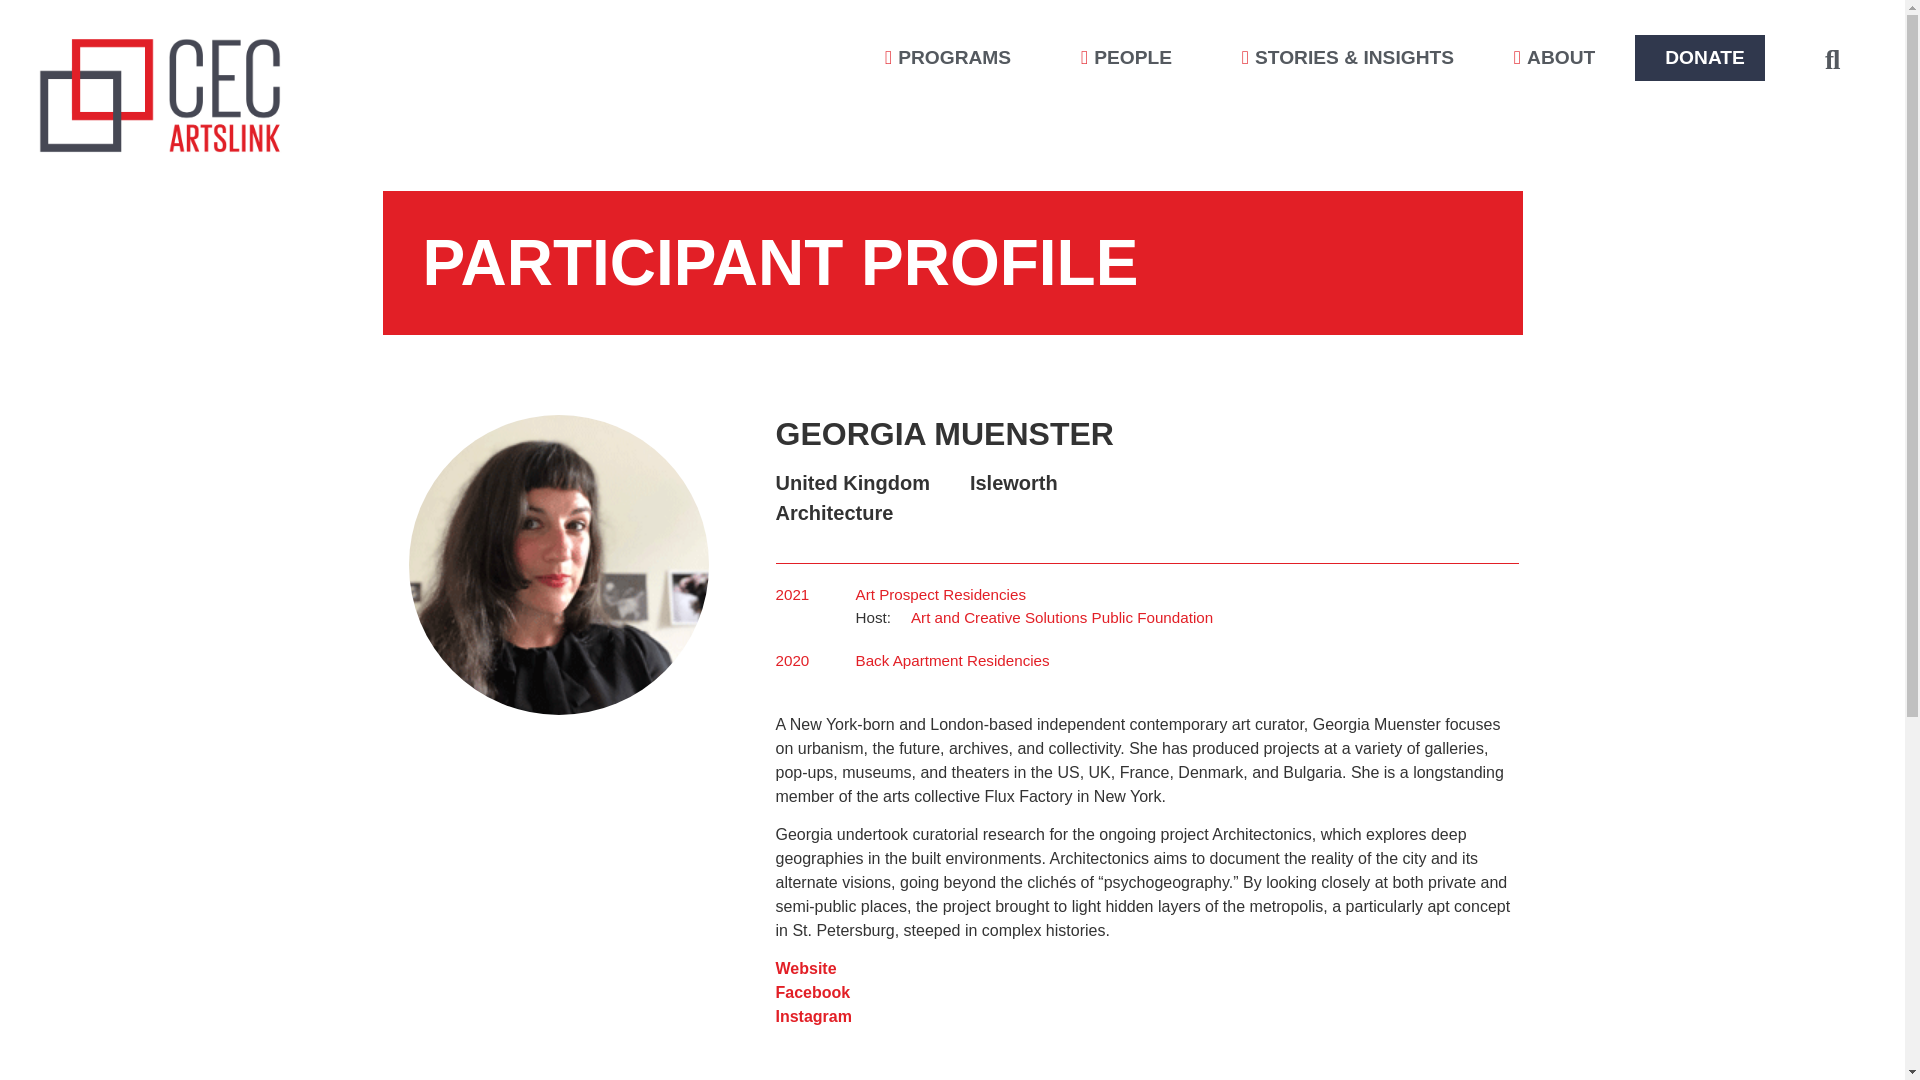 The height and width of the screenshot is (1080, 1920). Describe the element at coordinates (952, 58) in the screenshot. I see `PROGRAMS` at that location.